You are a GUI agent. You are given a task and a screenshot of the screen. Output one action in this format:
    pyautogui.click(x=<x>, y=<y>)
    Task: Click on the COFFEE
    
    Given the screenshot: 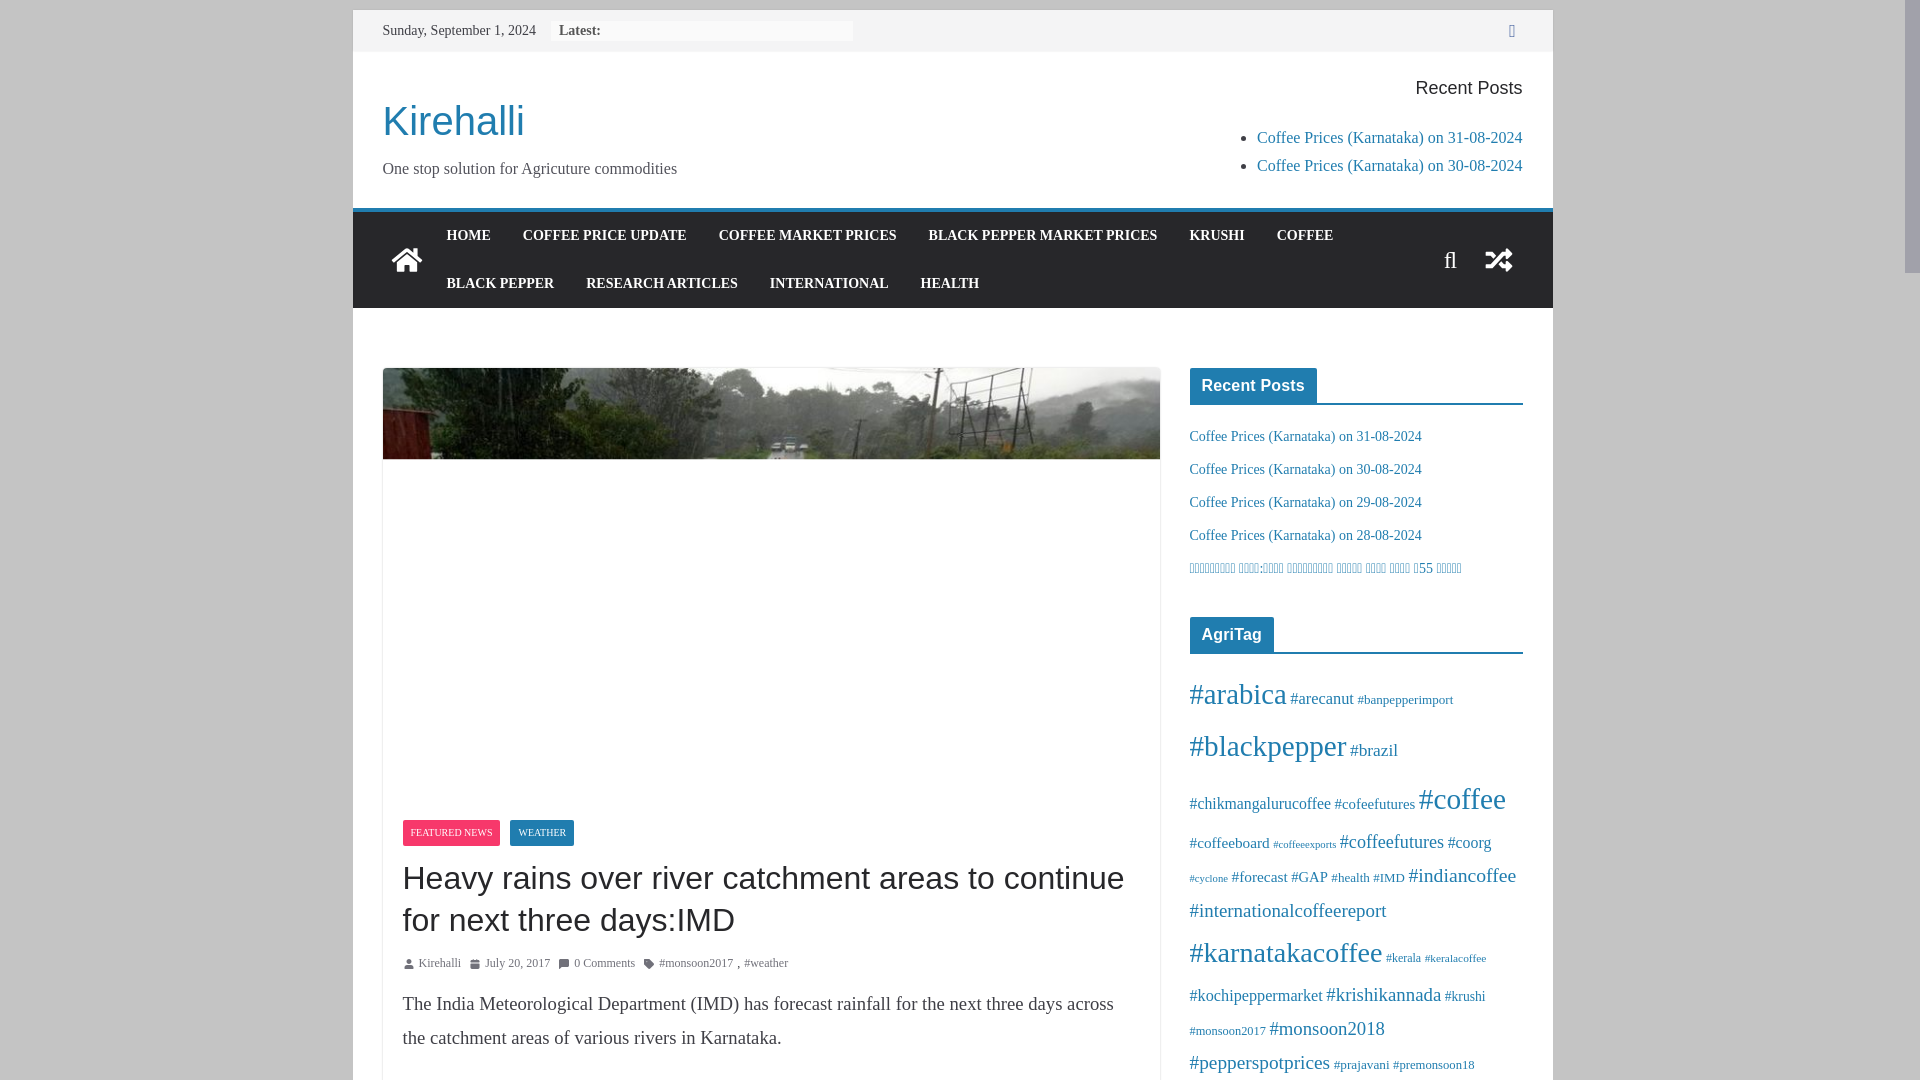 What is the action you would take?
    pyautogui.click(x=1305, y=236)
    